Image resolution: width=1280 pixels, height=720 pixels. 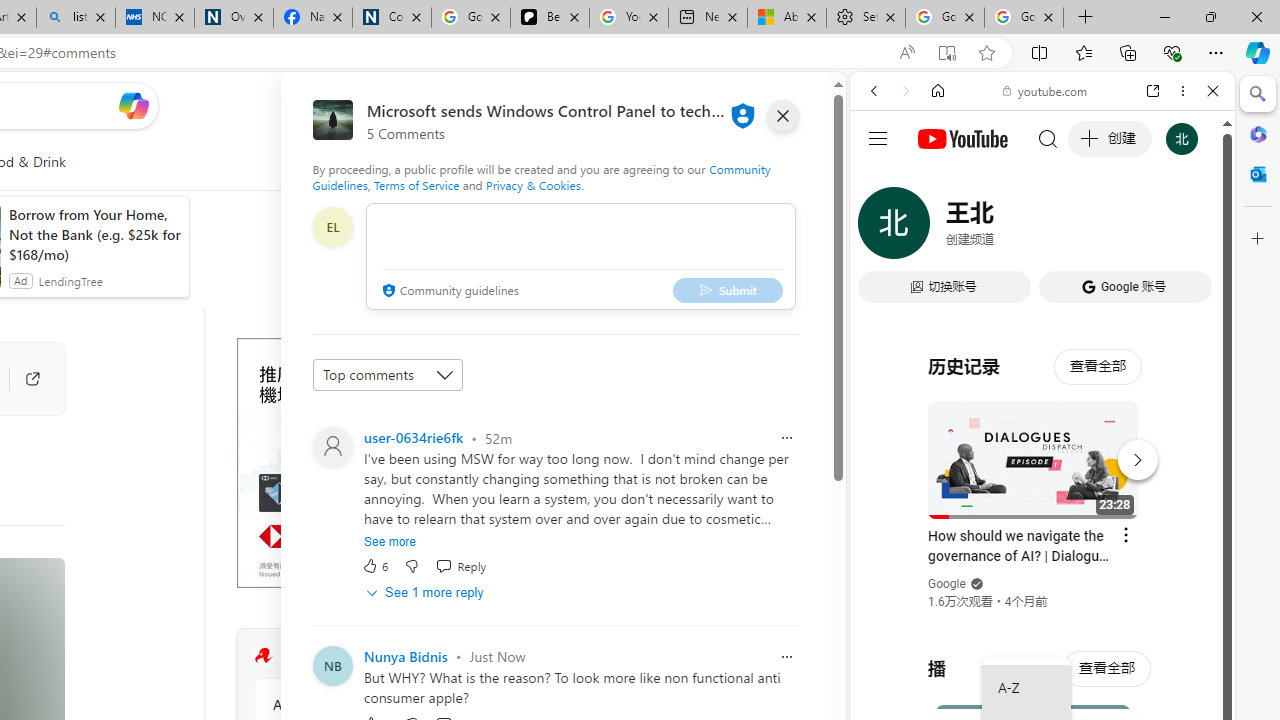 What do you see at coordinates (1093, 228) in the screenshot?
I see `Search Filter, Search Tools` at bounding box center [1093, 228].